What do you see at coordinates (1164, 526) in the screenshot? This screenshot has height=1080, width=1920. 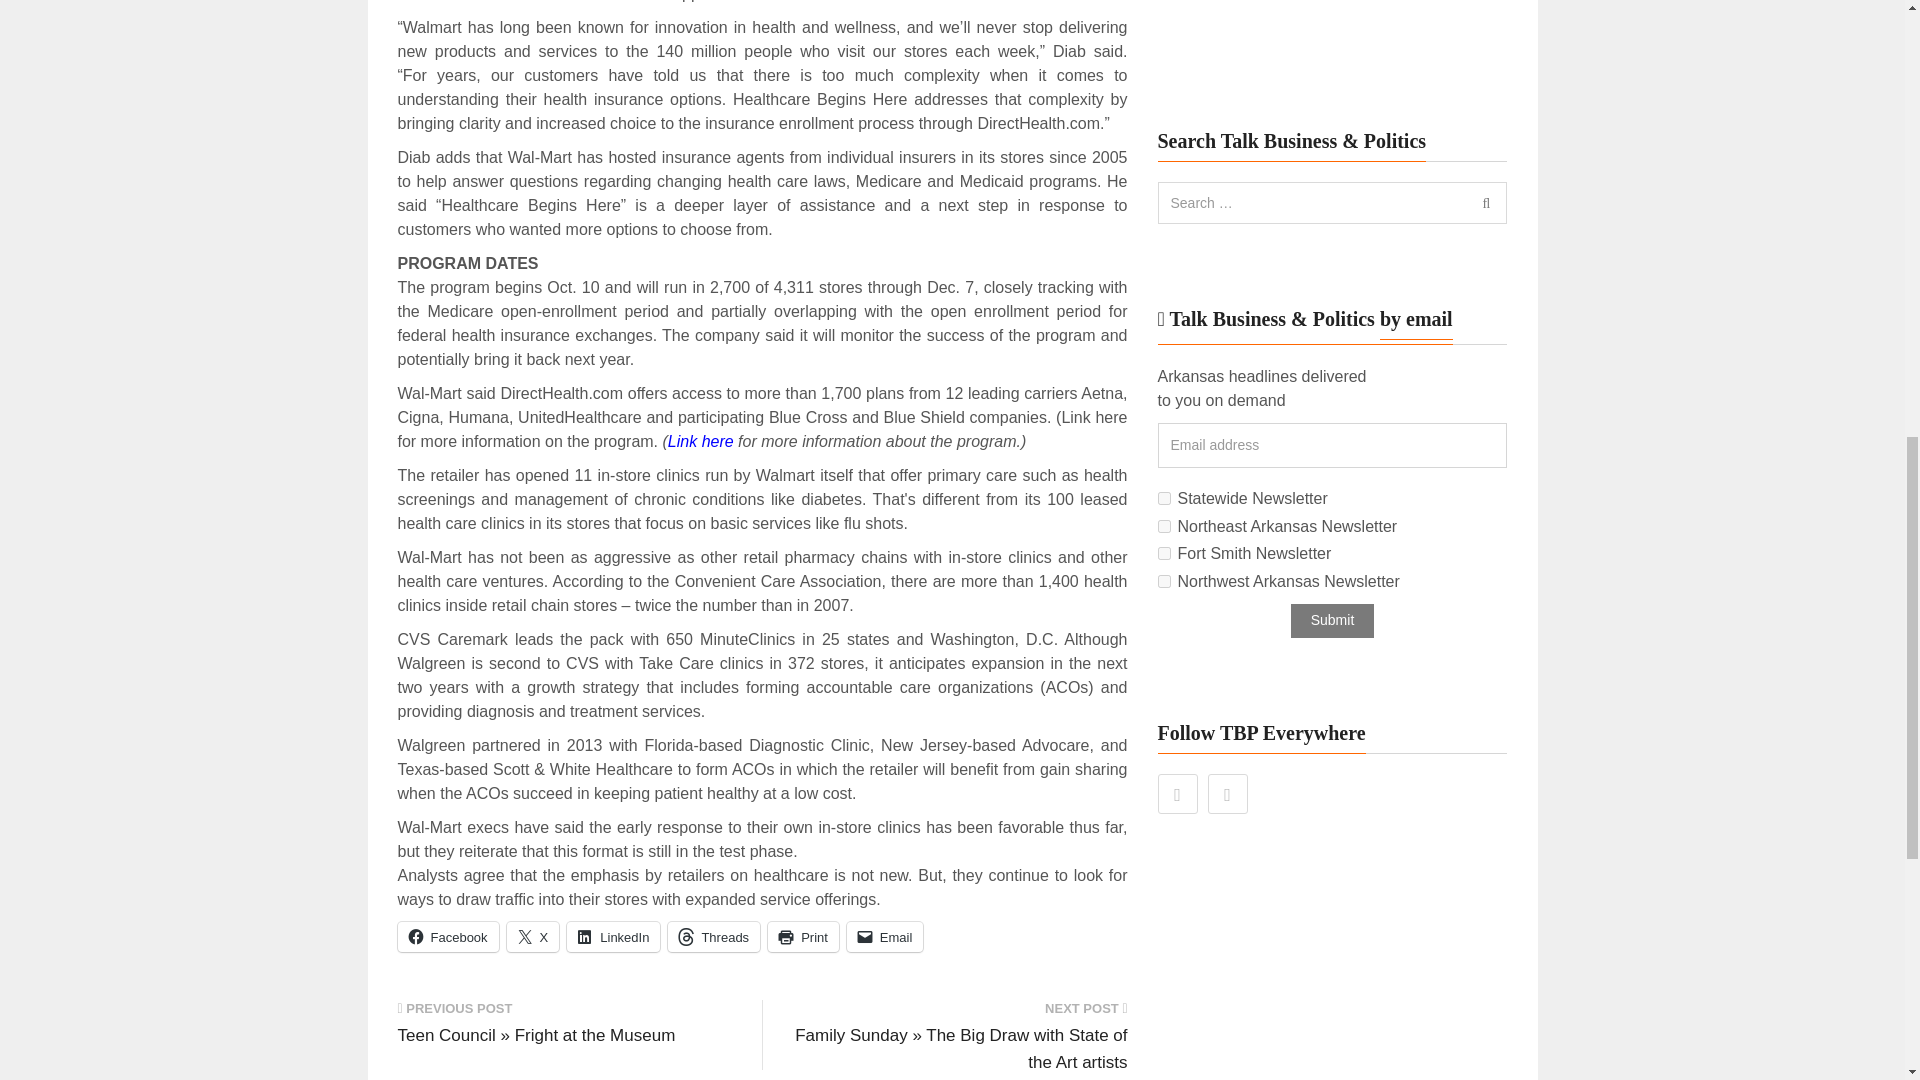 I see `0dbc242577` at bounding box center [1164, 526].